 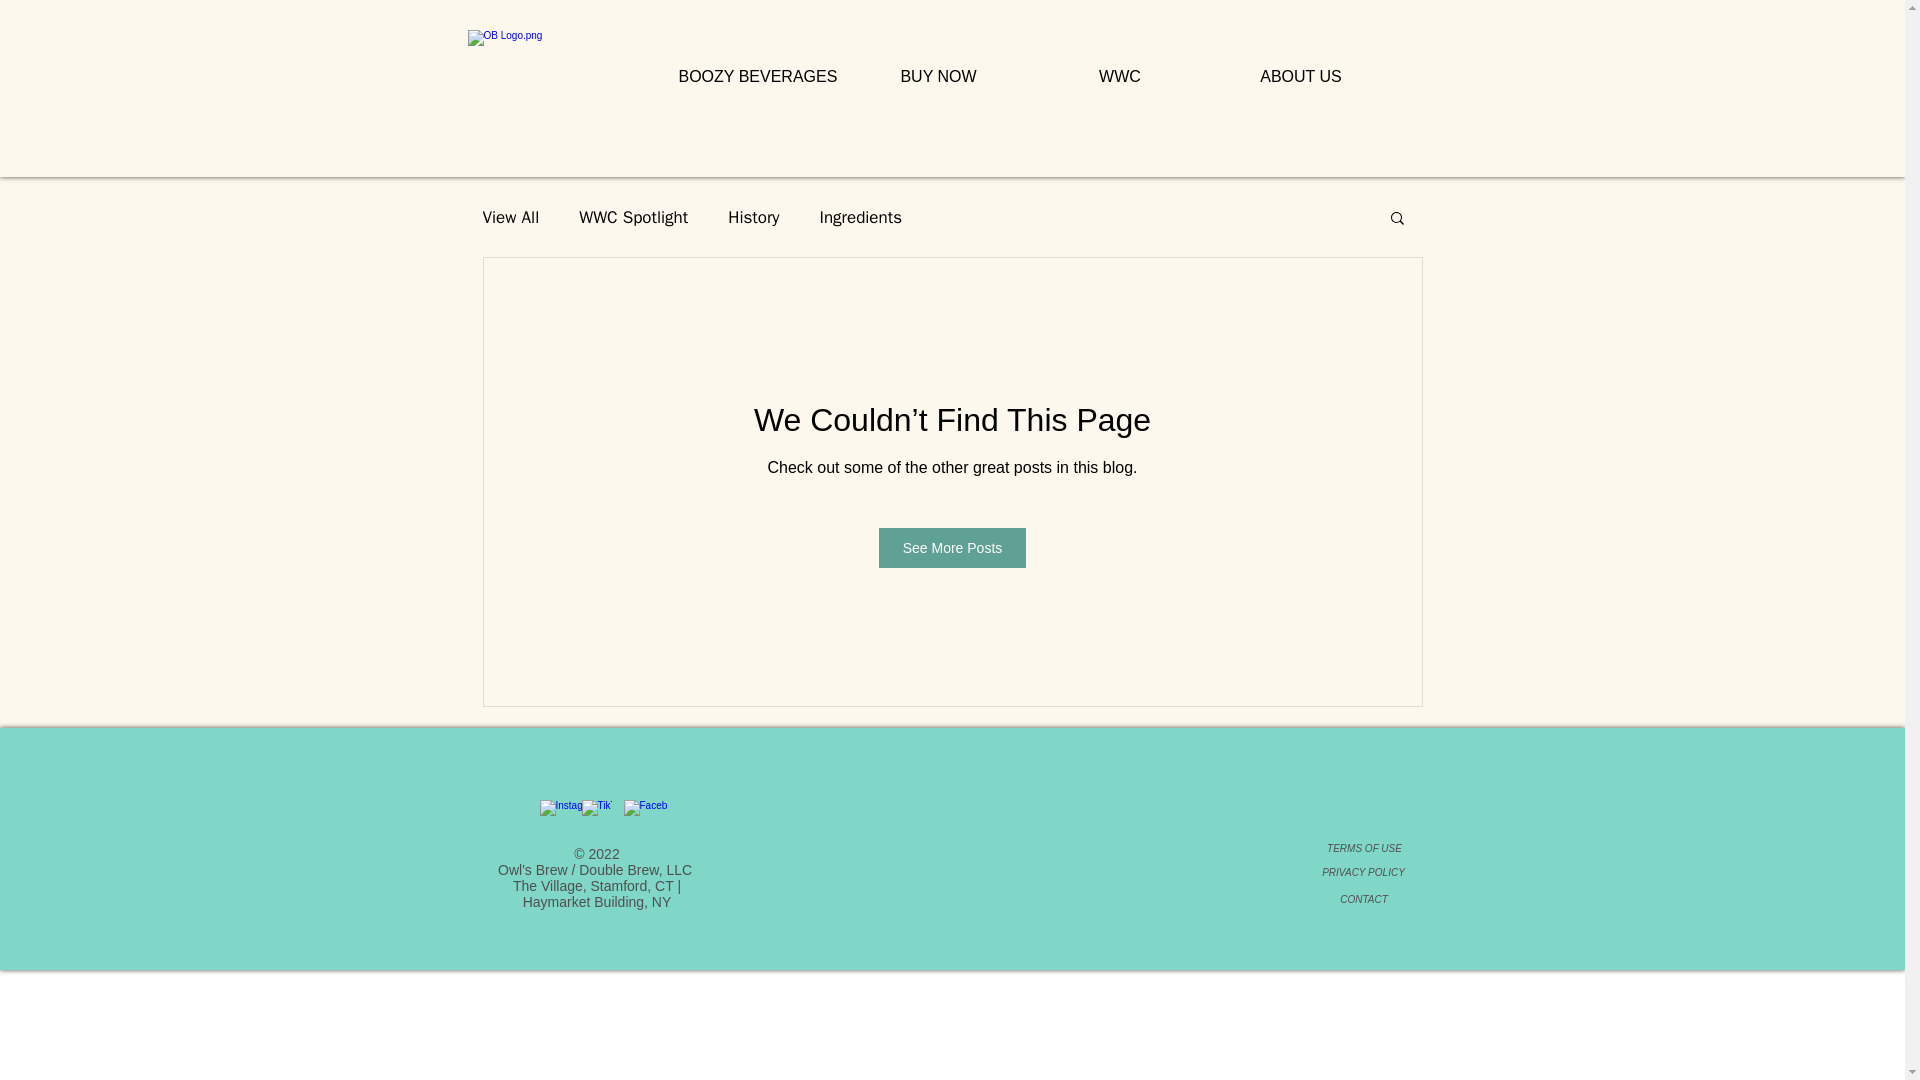 What do you see at coordinates (953, 548) in the screenshot?
I see `See More Posts` at bounding box center [953, 548].